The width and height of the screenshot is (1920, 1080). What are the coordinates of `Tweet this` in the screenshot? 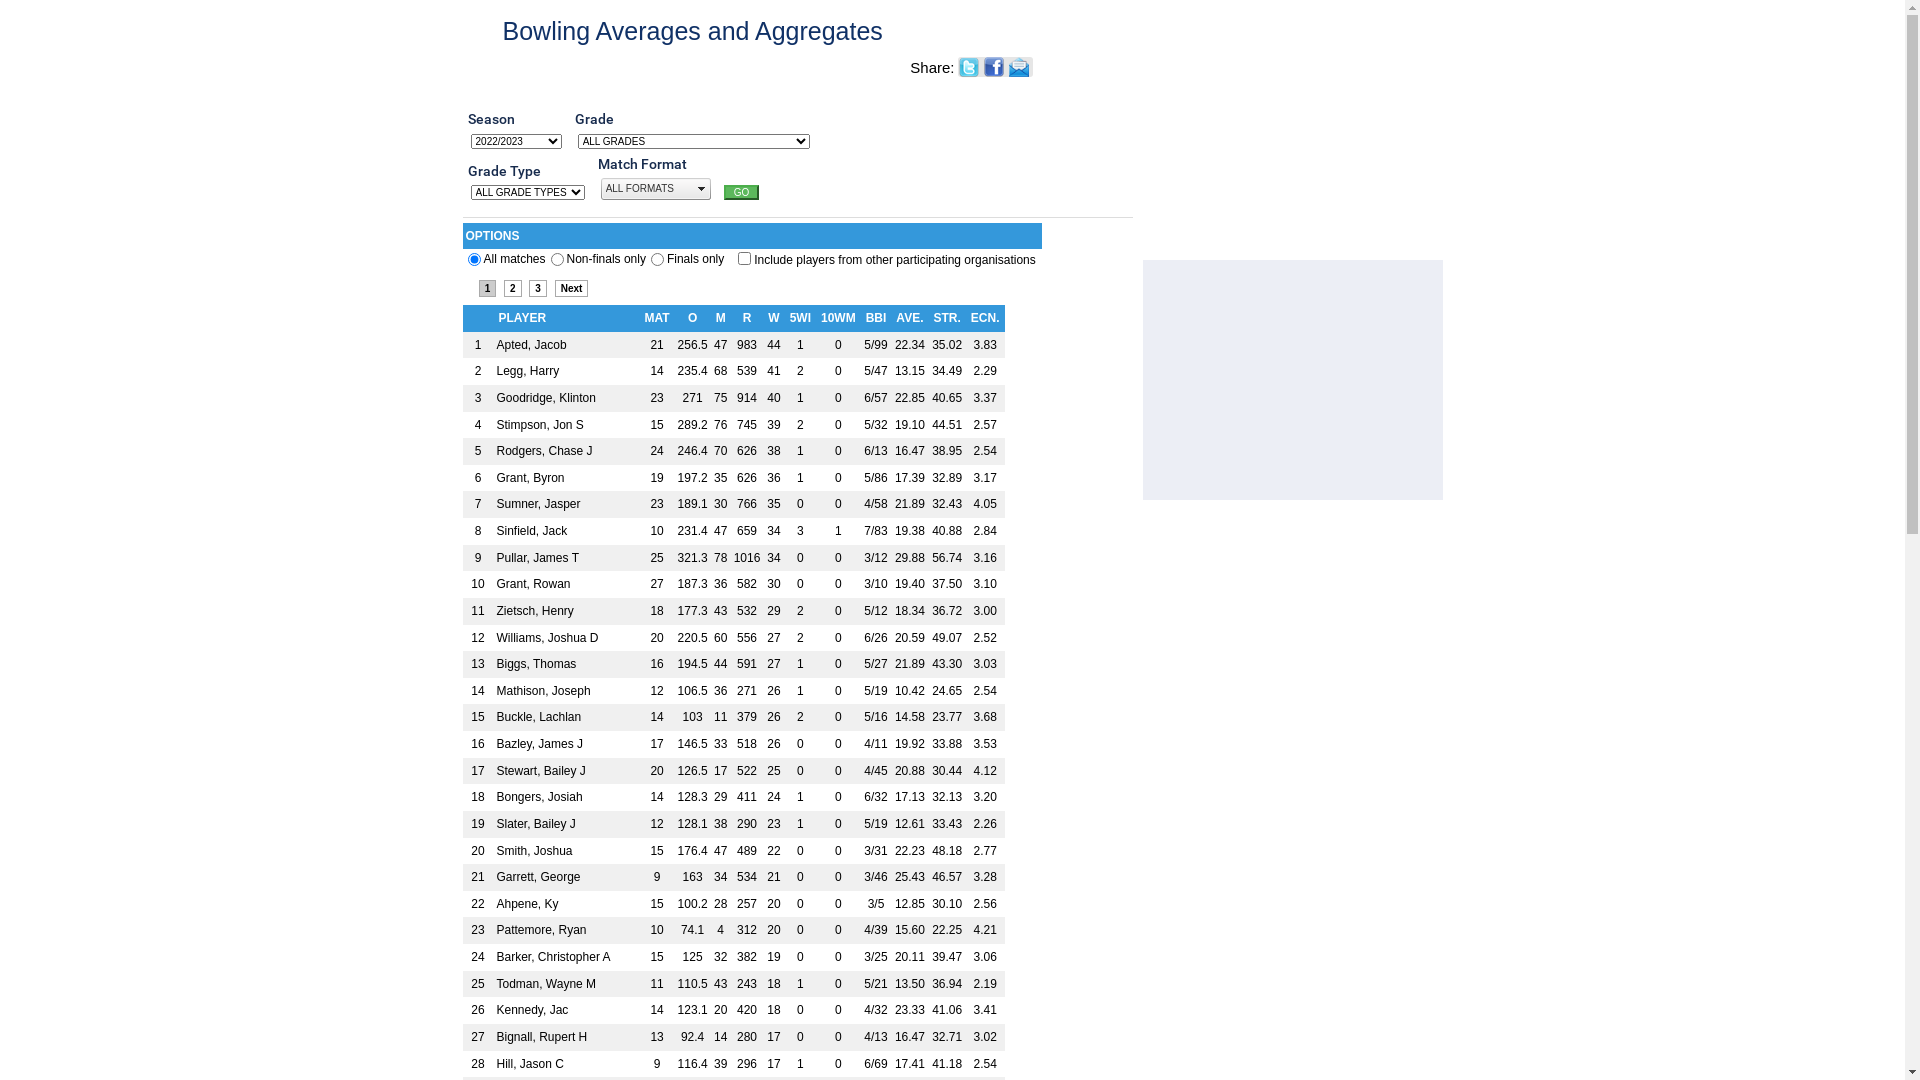 It's located at (970, 68).